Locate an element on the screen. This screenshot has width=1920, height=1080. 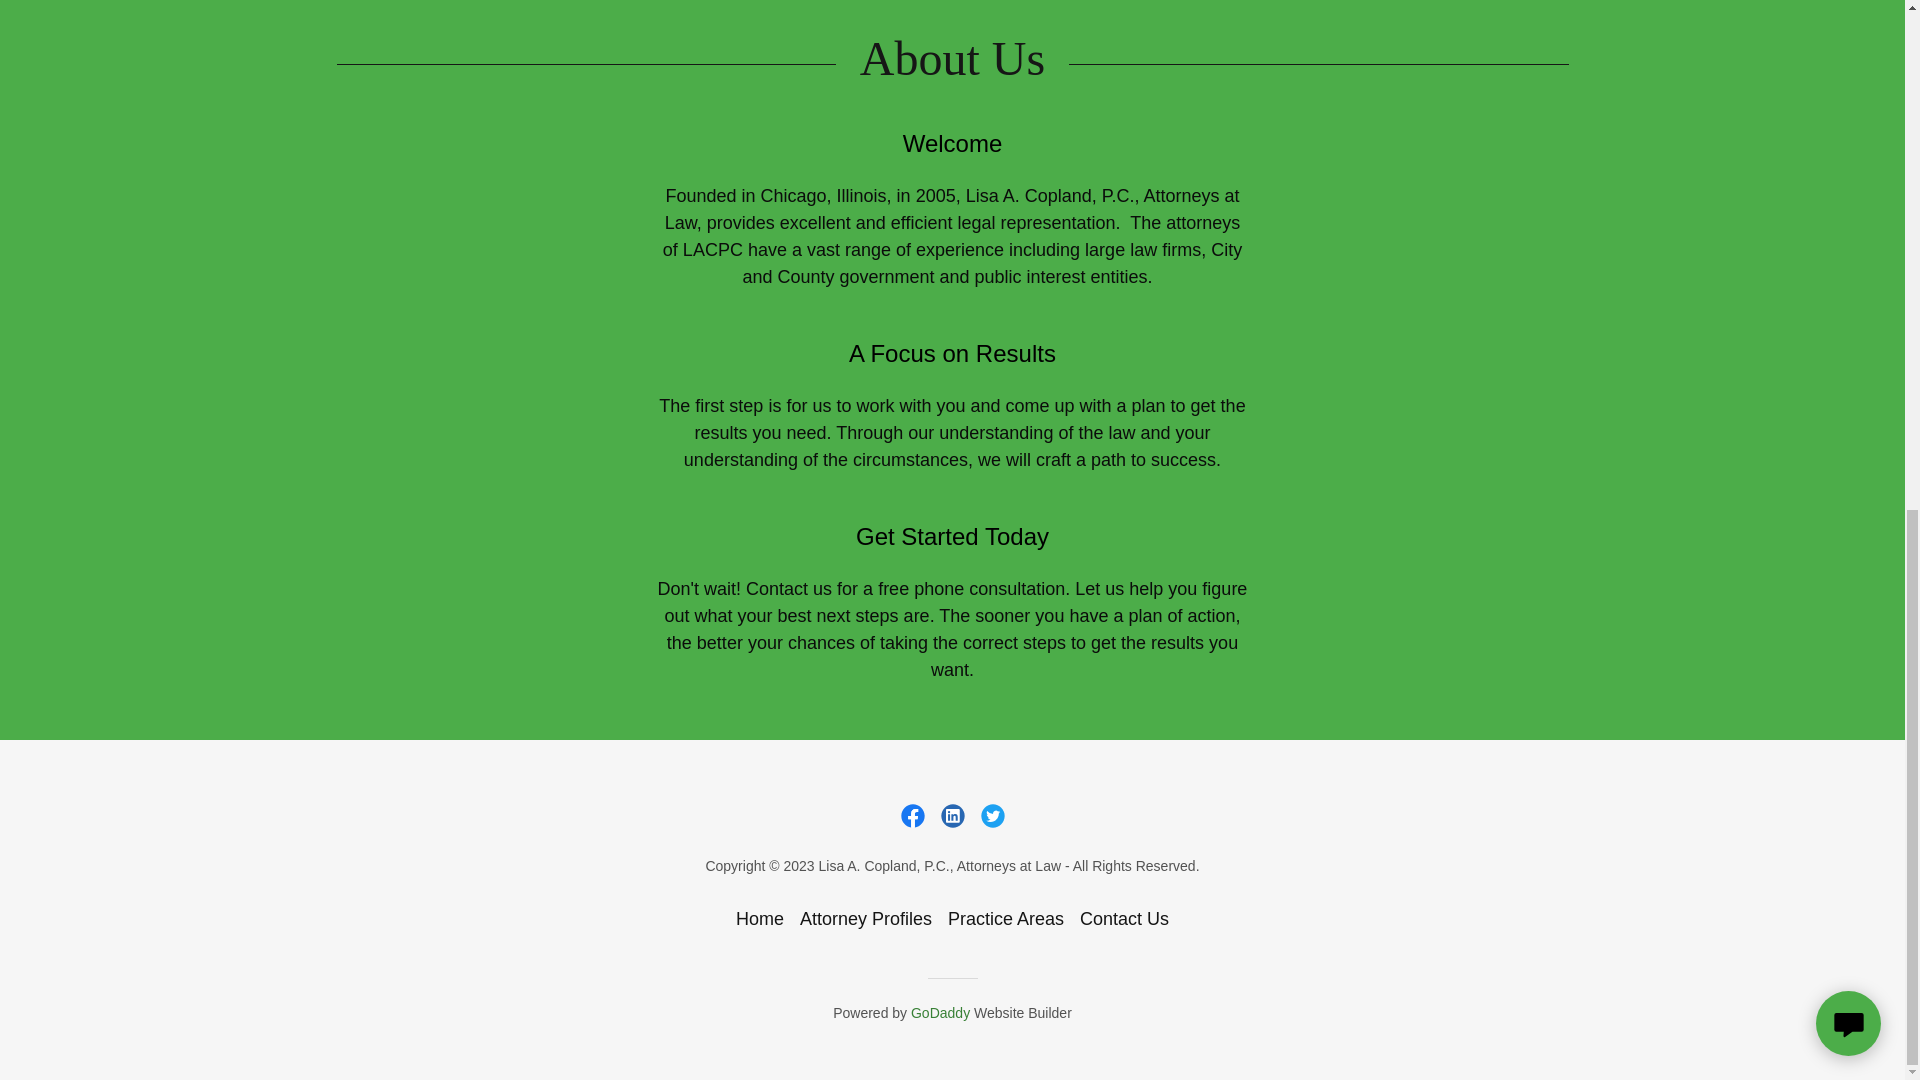
Attorney Profiles is located at coordinates (866, 919).